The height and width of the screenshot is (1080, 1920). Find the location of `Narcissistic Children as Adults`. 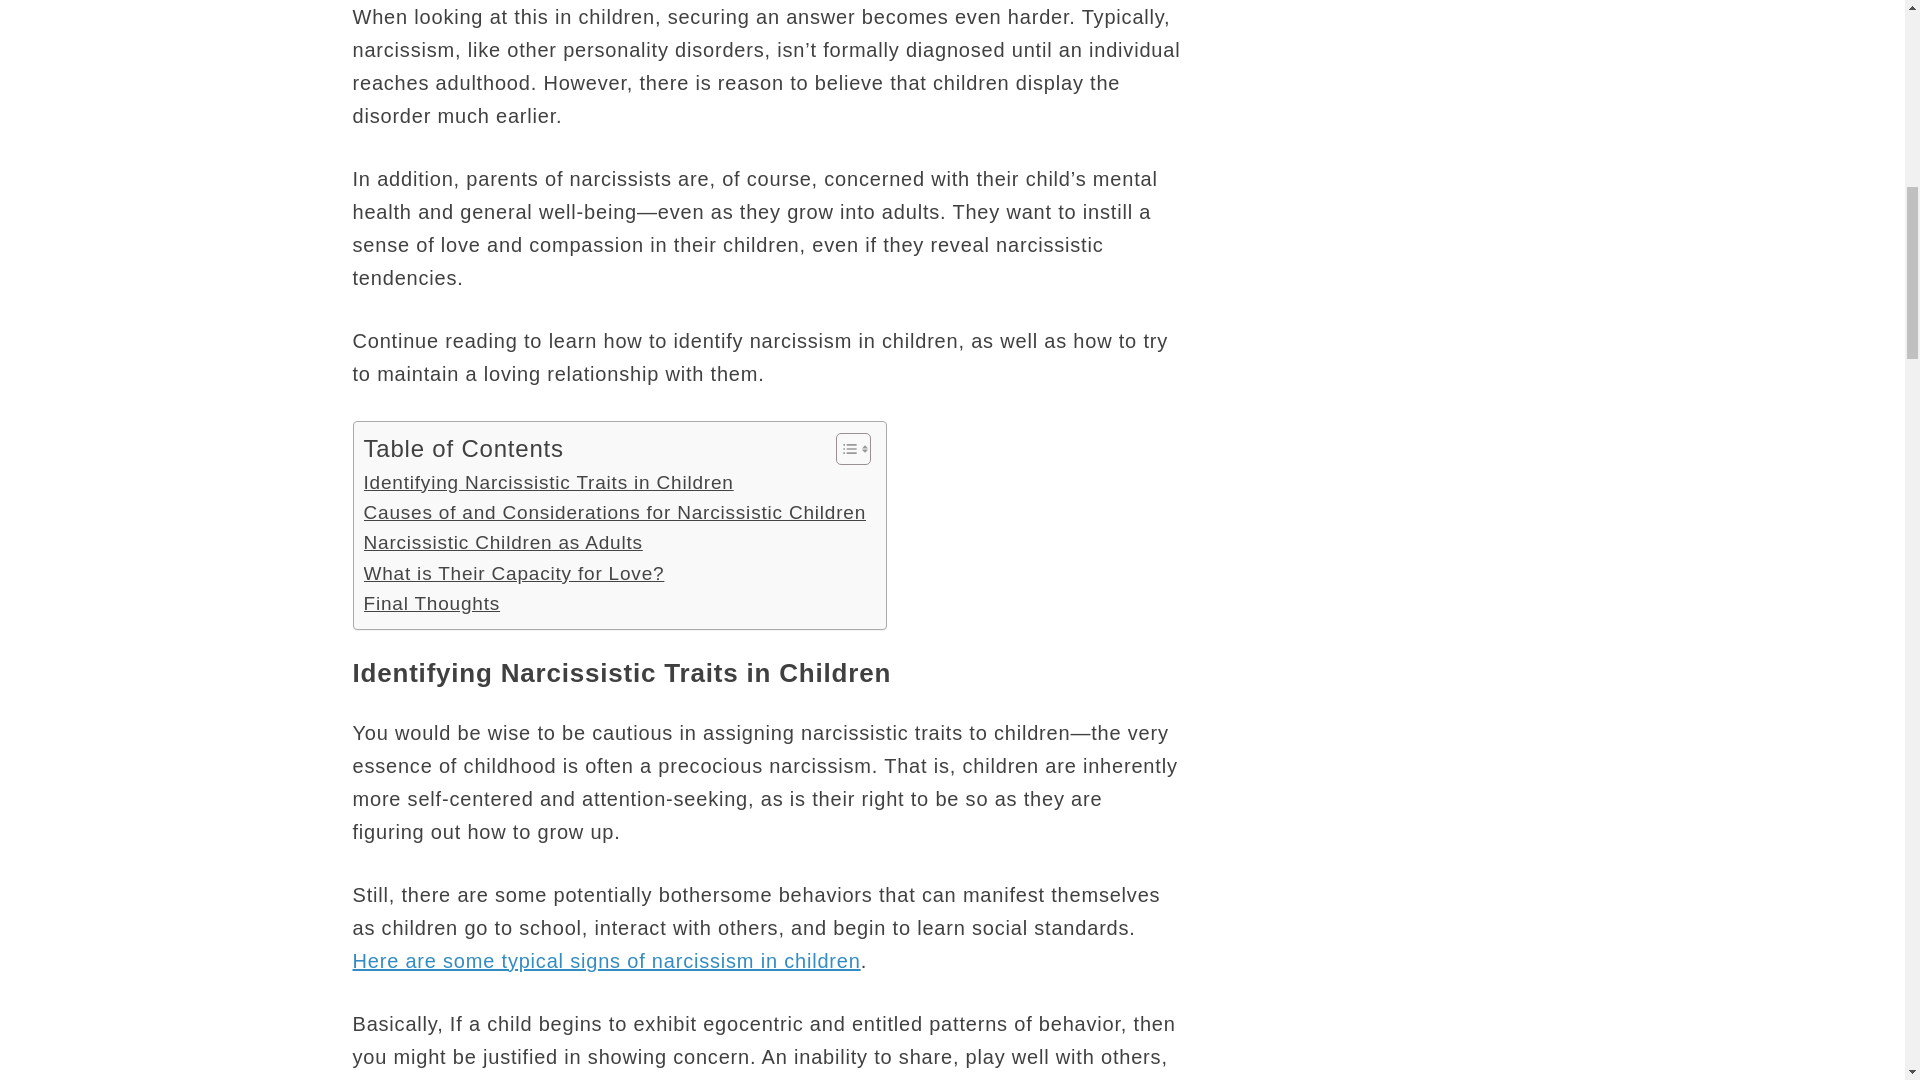

Narcissistic Children as Adults is located at coordinates (504, 543).